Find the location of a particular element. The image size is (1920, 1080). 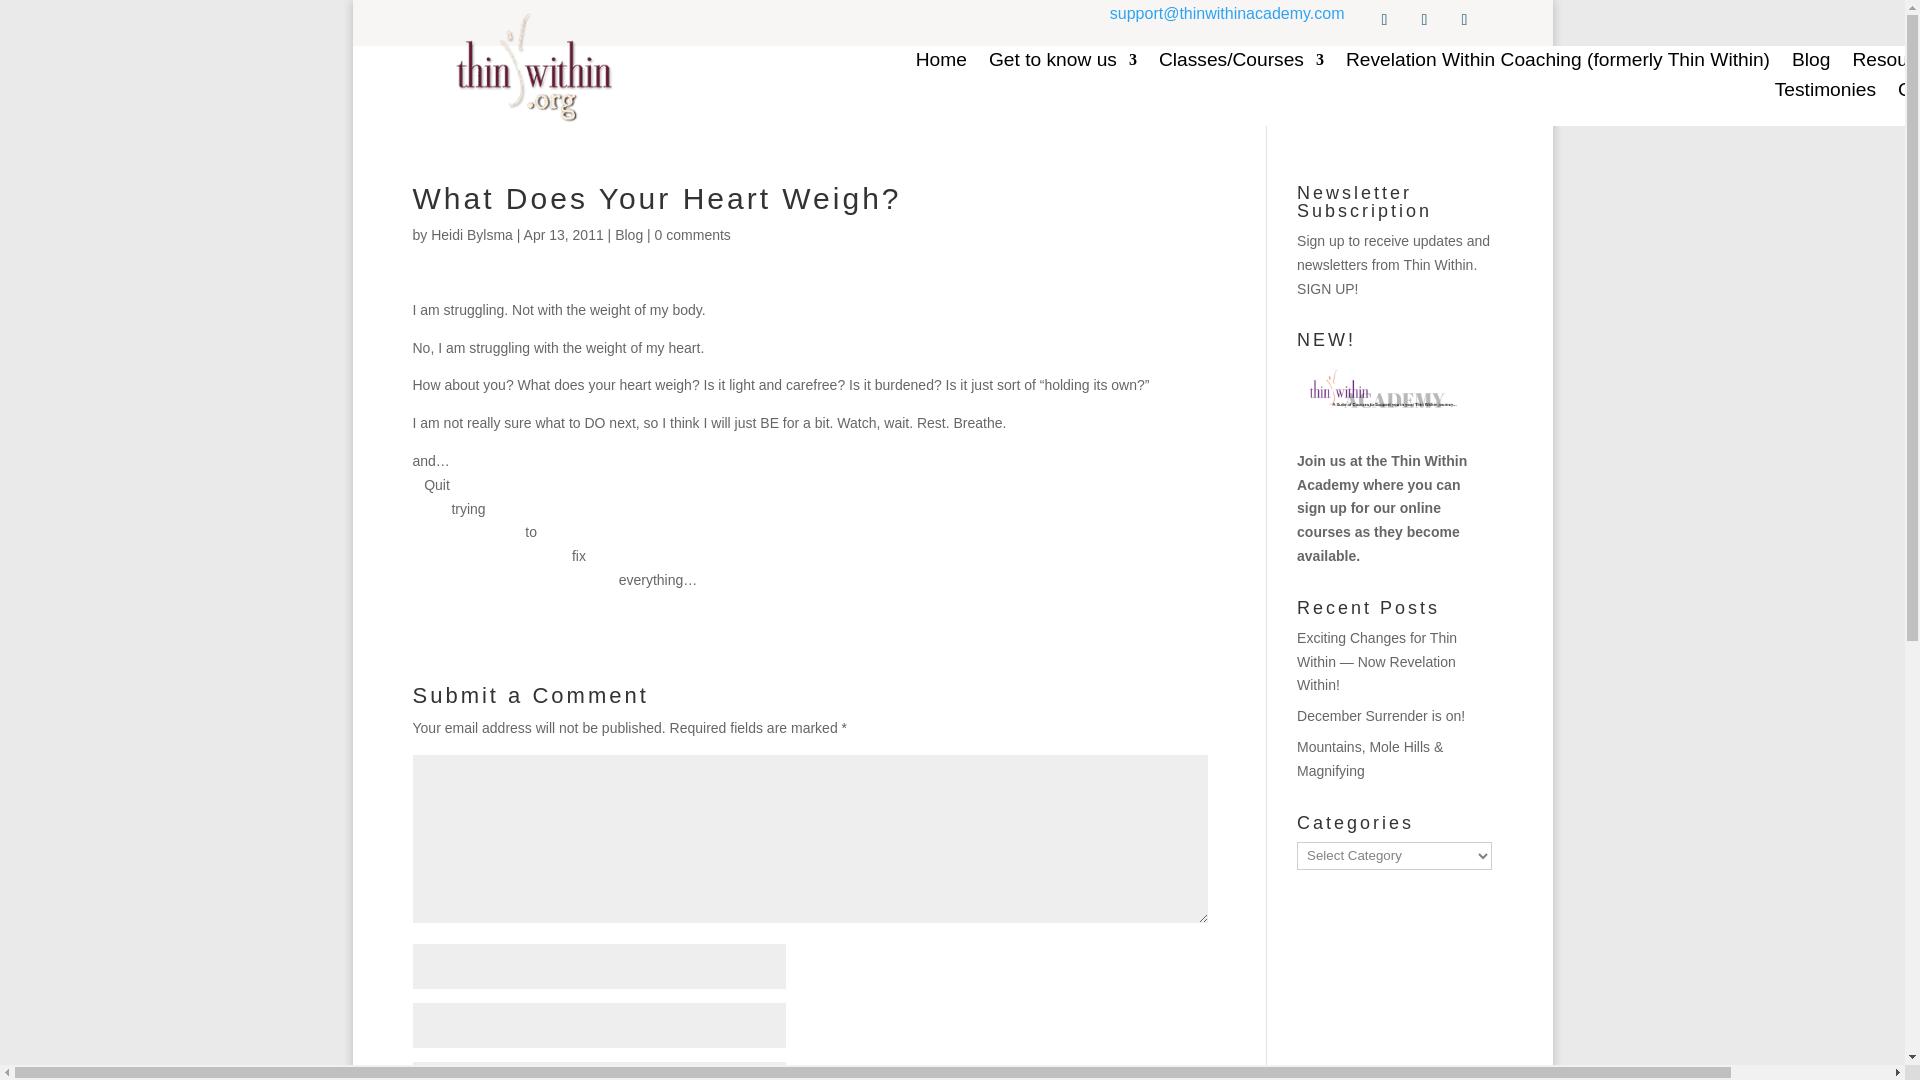

Resources is located at coordinates (1886, 62).